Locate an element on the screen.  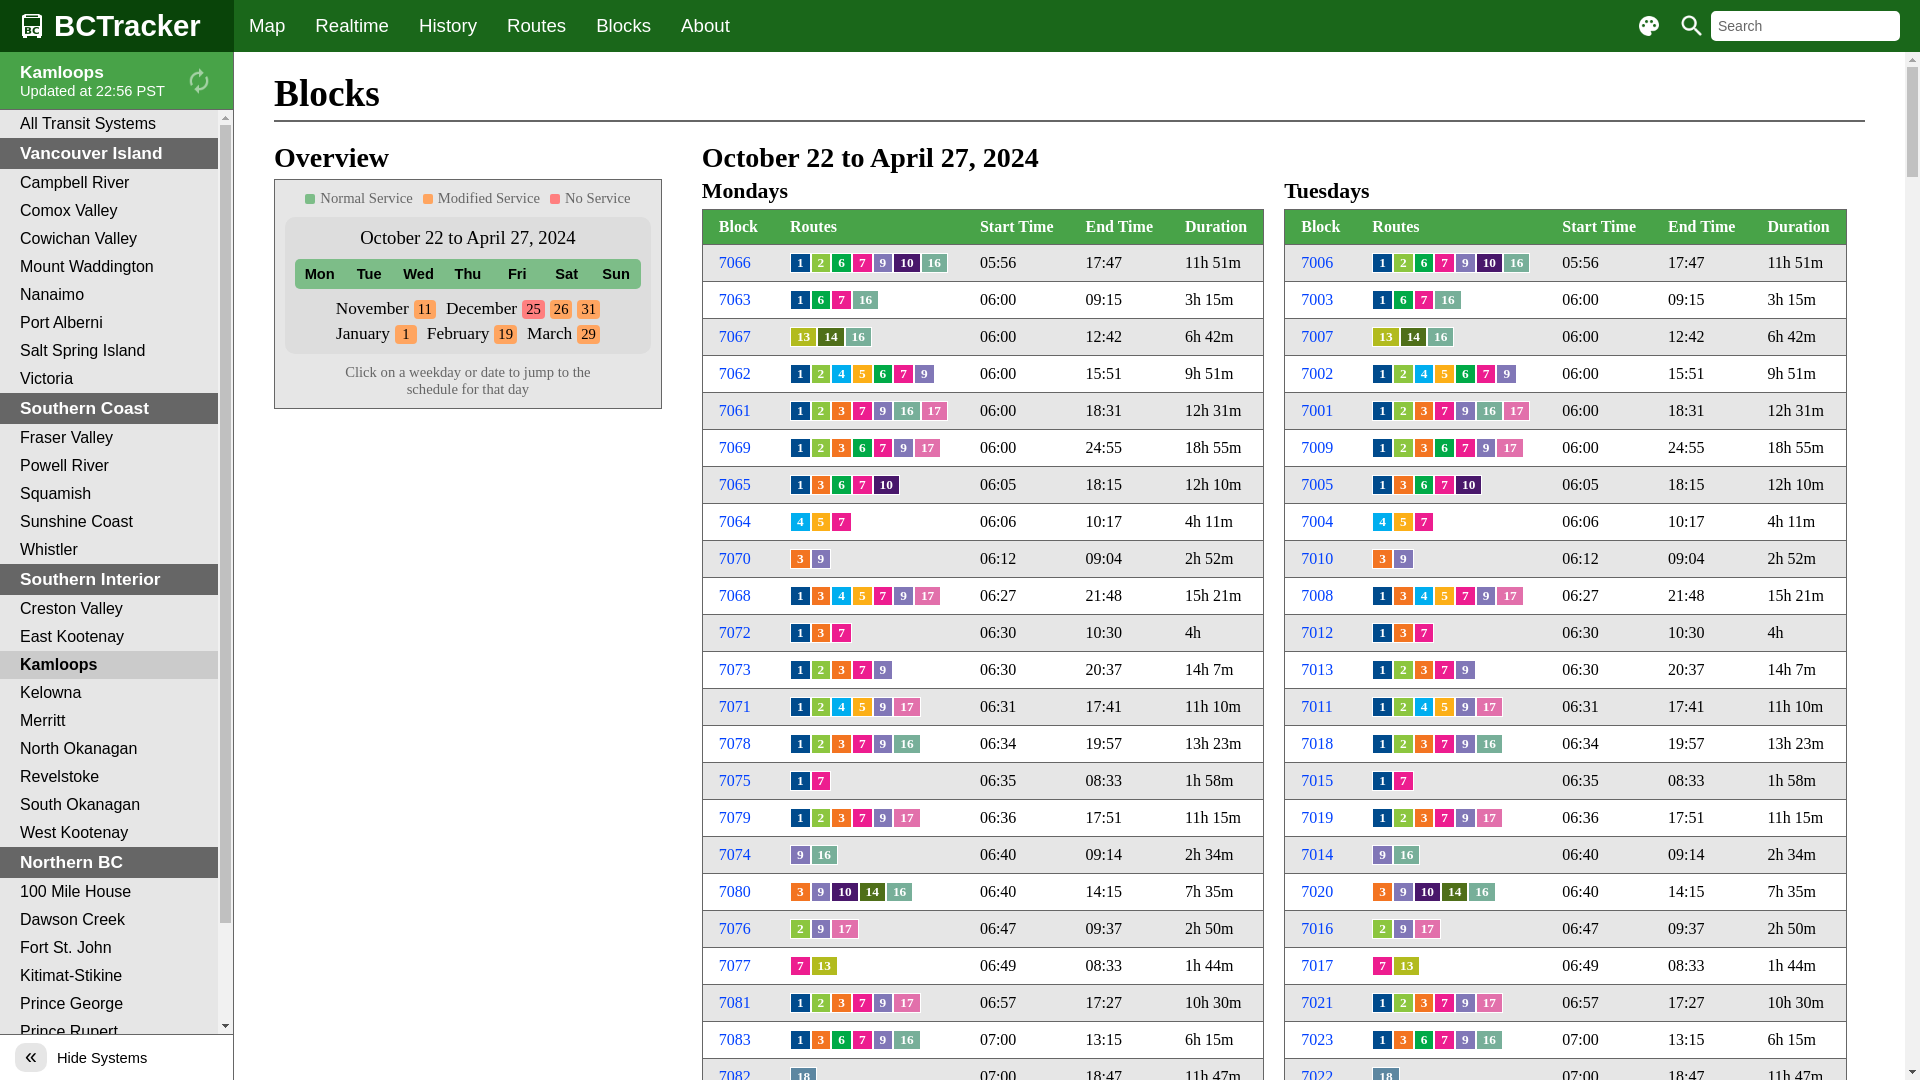
7 is located at coordinates (884, 448).